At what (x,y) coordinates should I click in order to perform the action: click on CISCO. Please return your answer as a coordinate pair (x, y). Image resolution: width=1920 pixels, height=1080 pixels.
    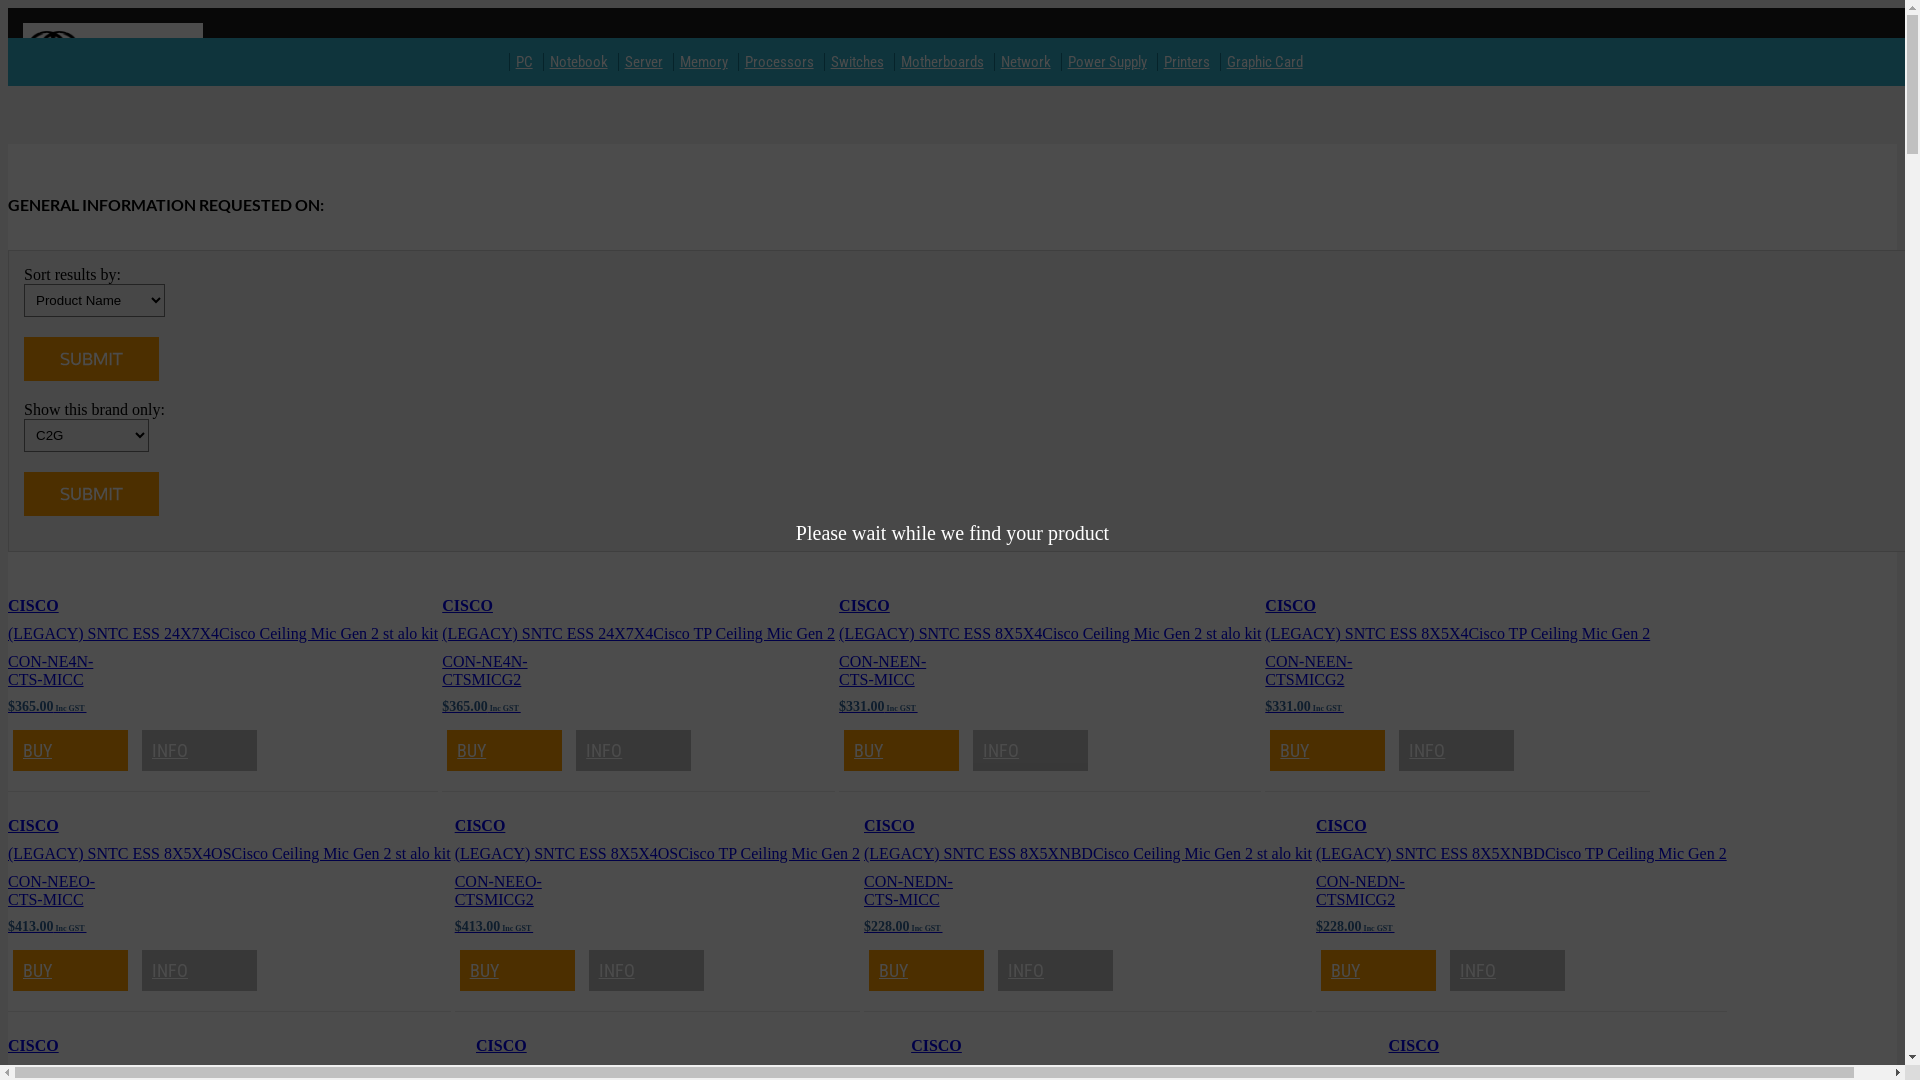
    Looking at the image, I should click on (468, 606).